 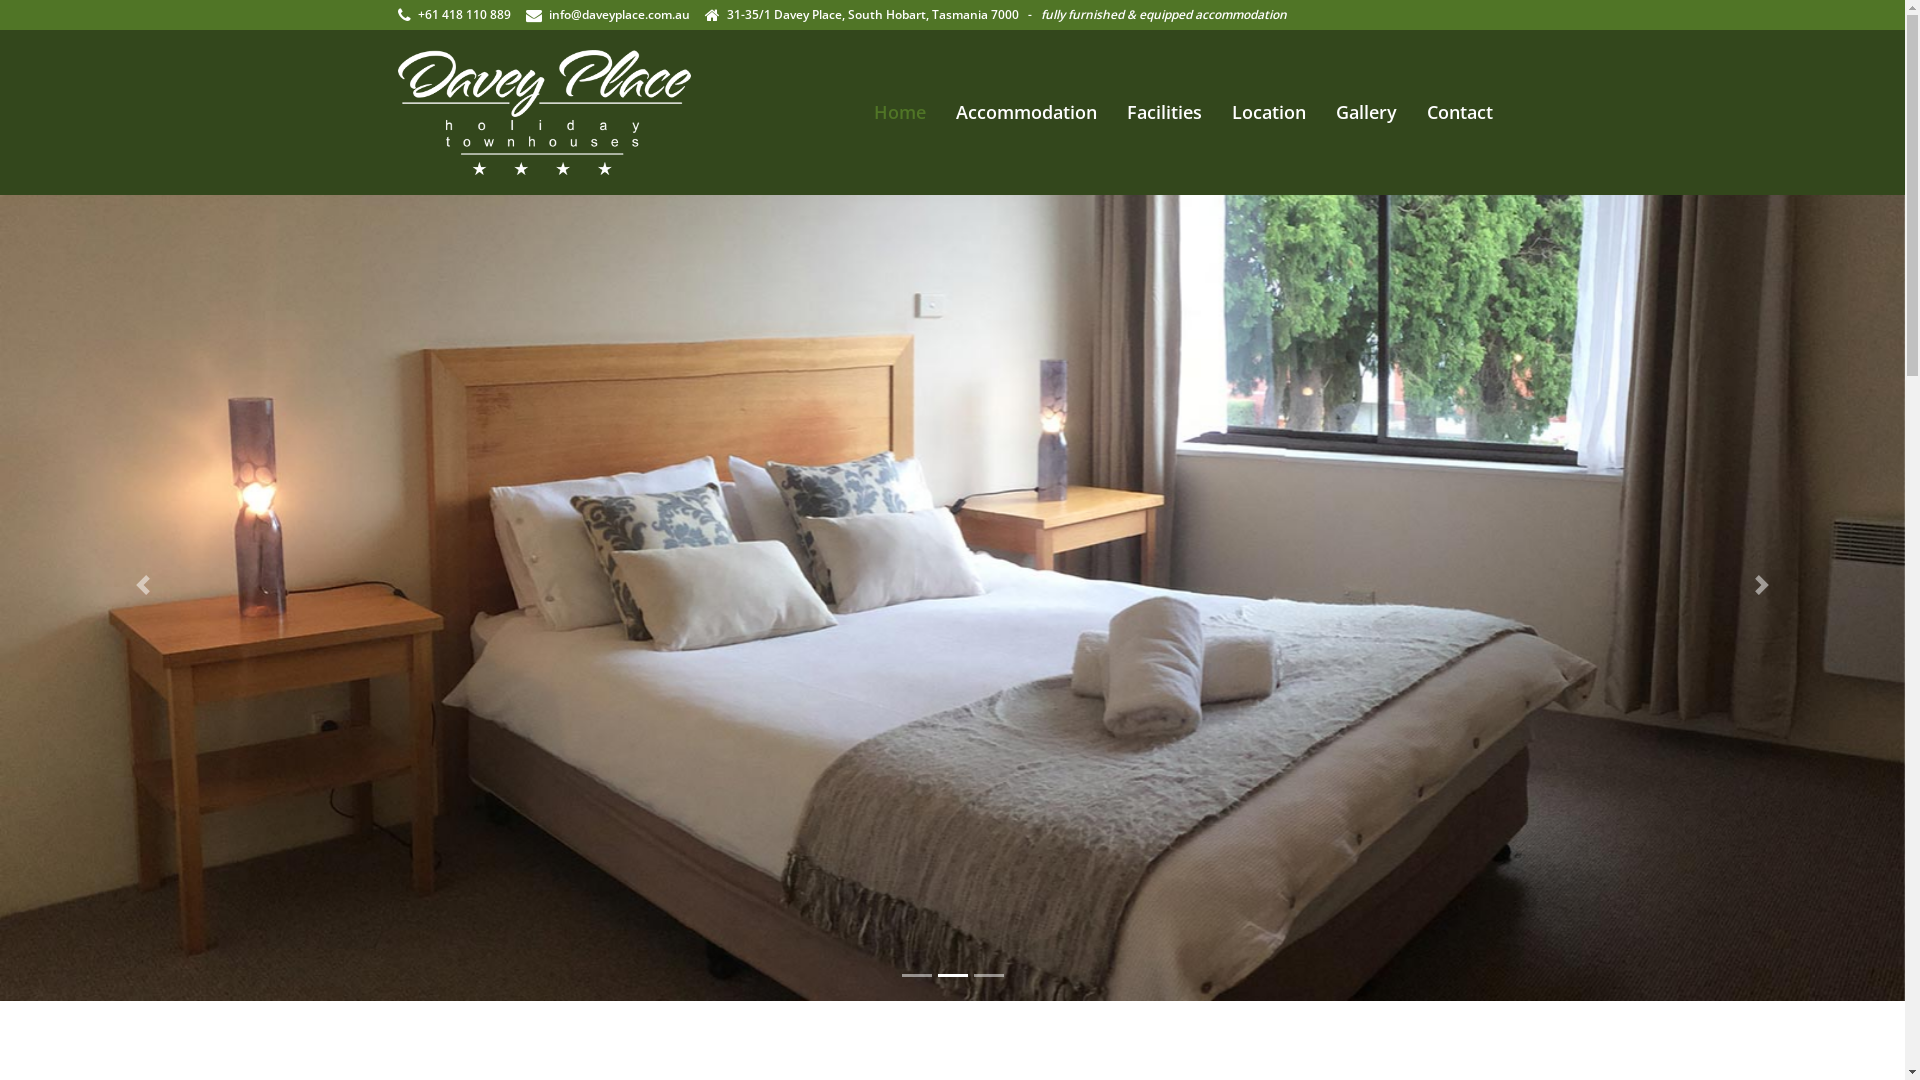 What do you see at coordinates (143, 584) in the screenshot?
I see `Previous` at bounding box center [143, 584].